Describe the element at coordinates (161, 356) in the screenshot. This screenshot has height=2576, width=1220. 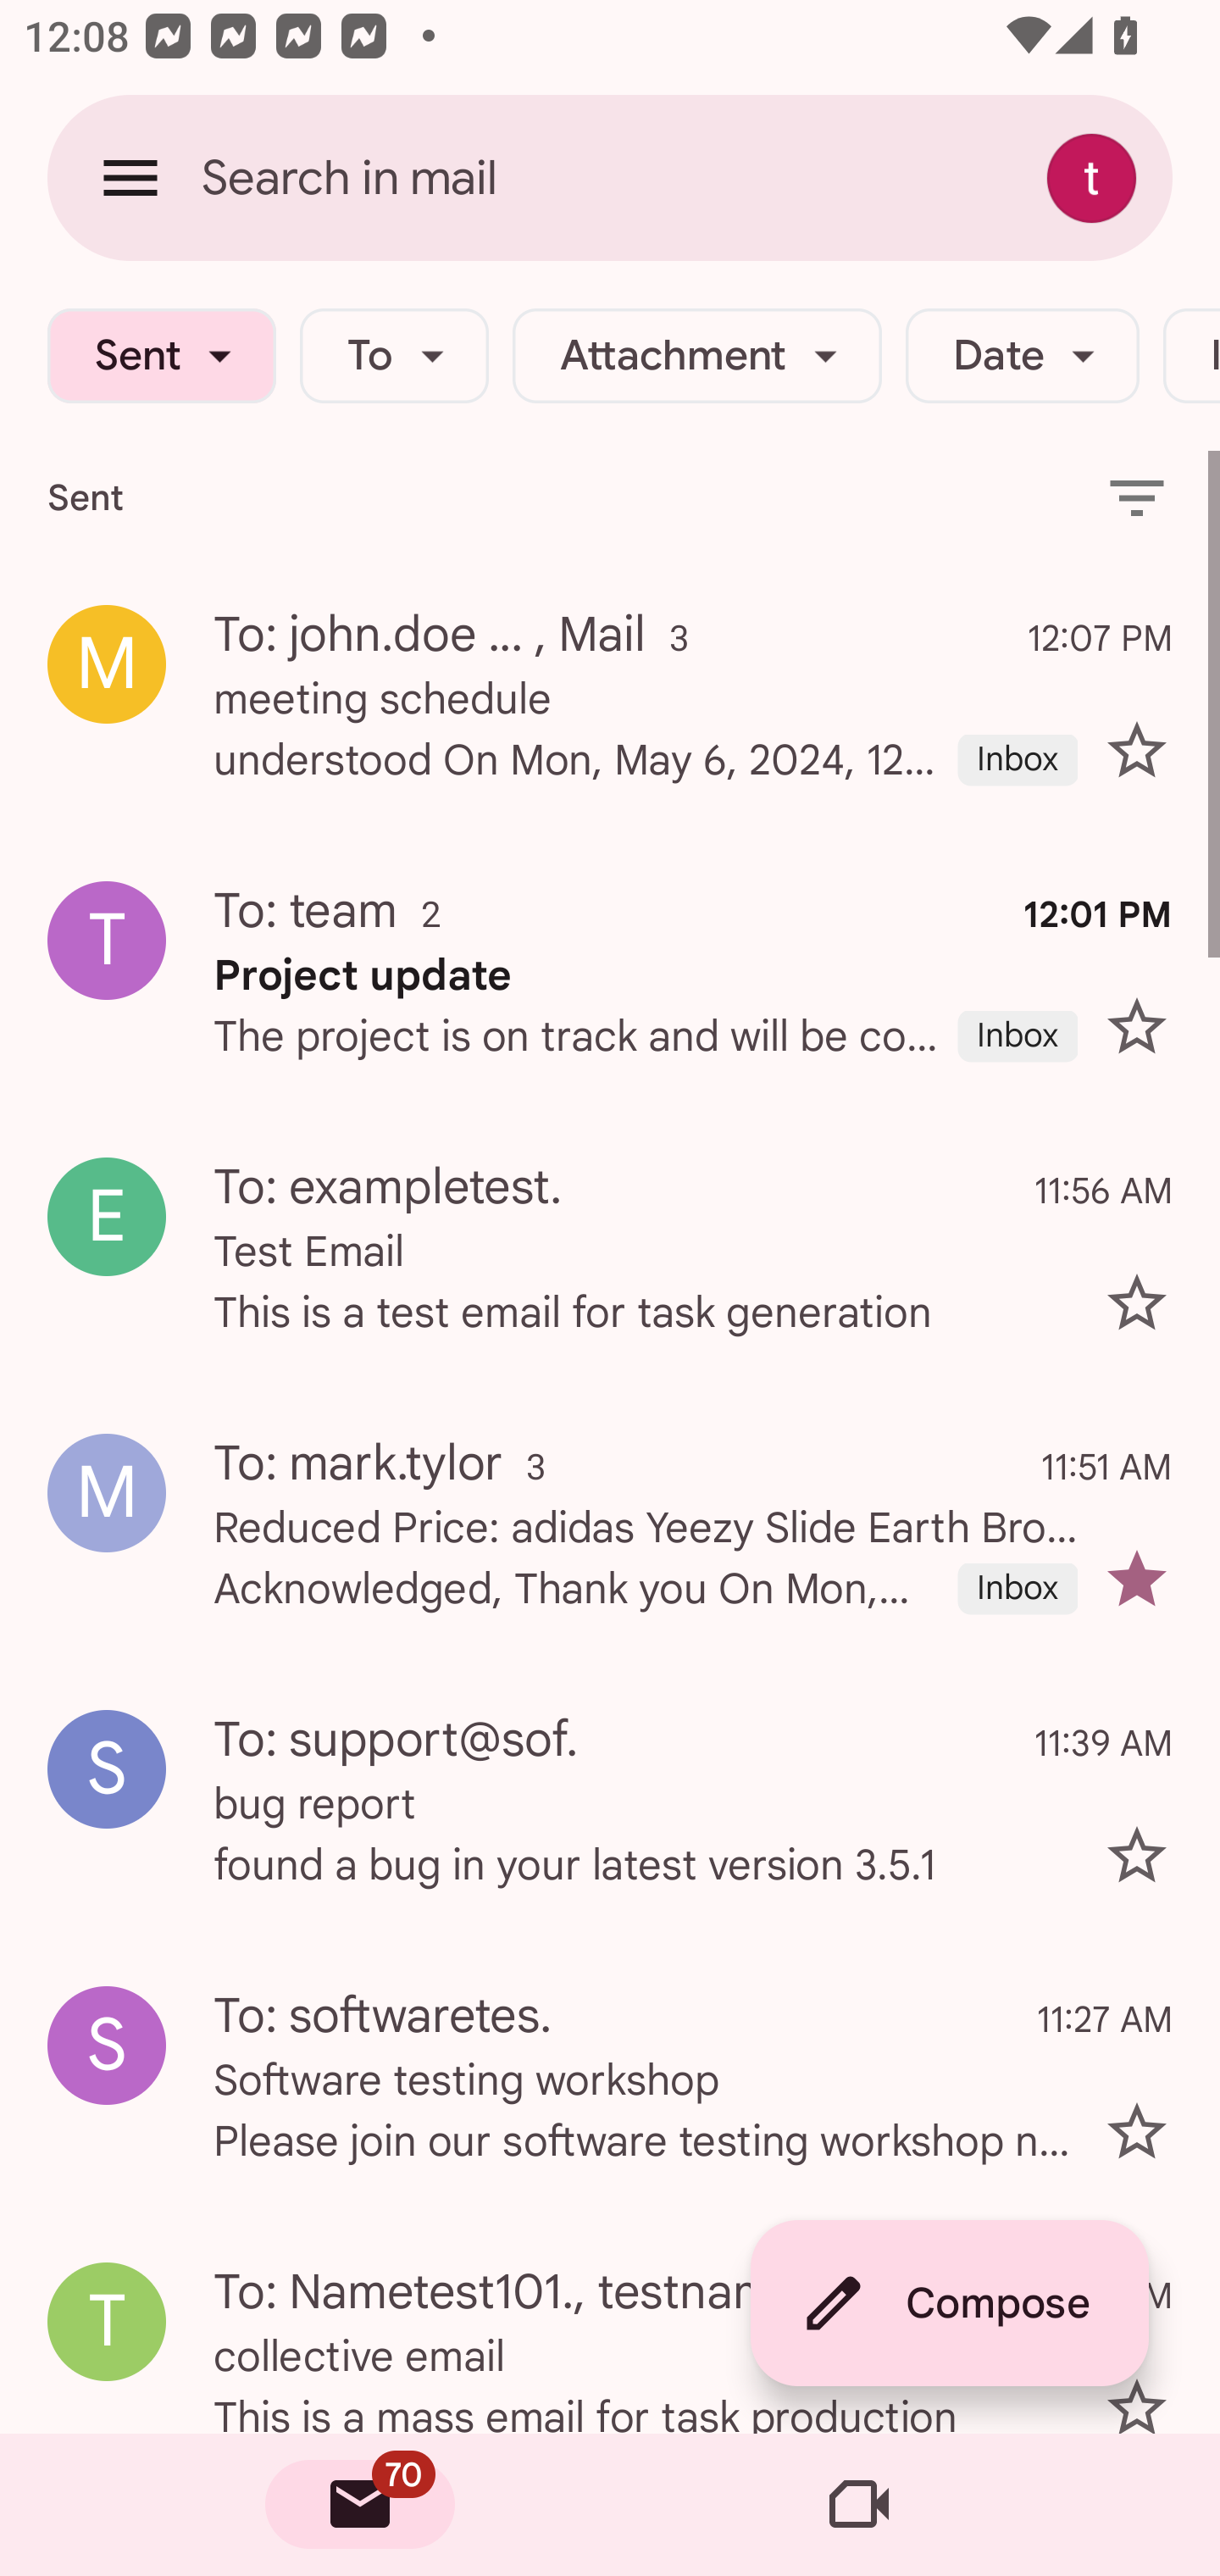
I see `Sent` at that location.